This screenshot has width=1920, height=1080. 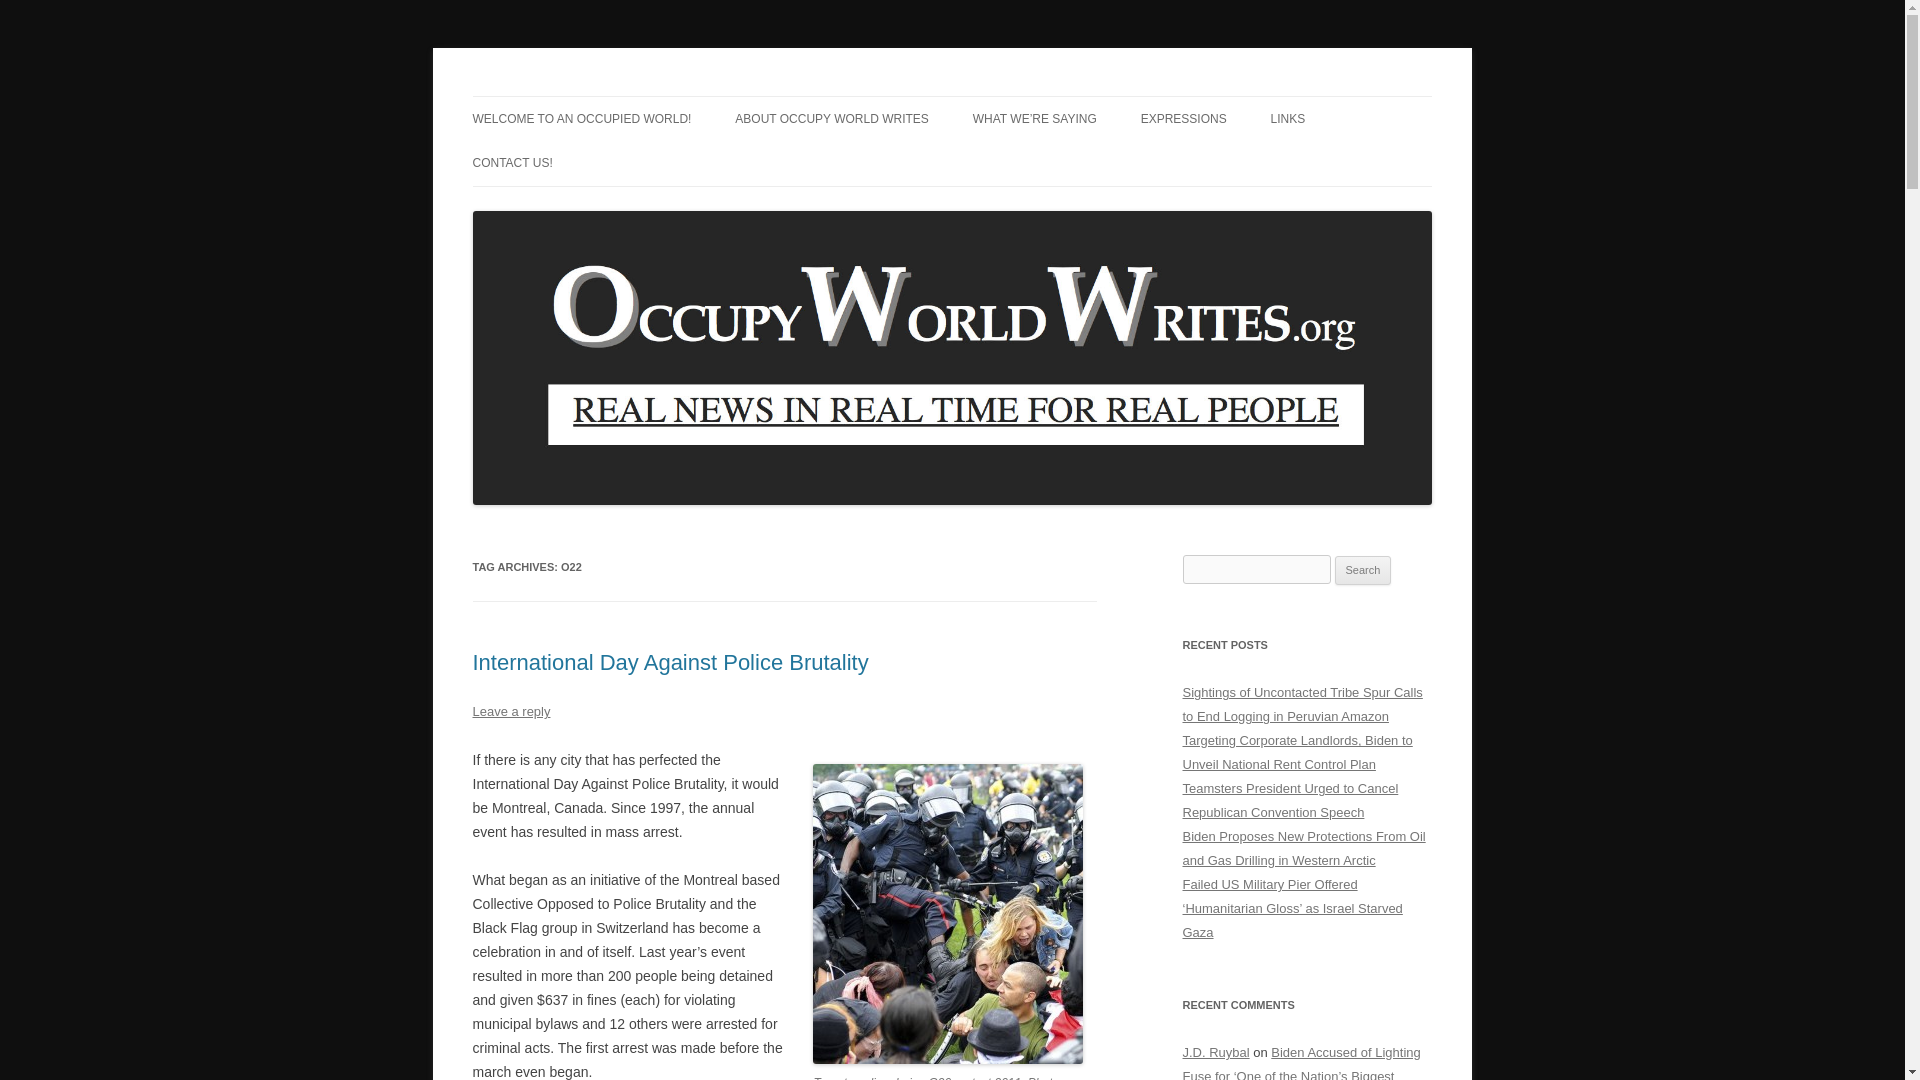 I want to click on Occupy World Writes, so click(x=602, y=96).